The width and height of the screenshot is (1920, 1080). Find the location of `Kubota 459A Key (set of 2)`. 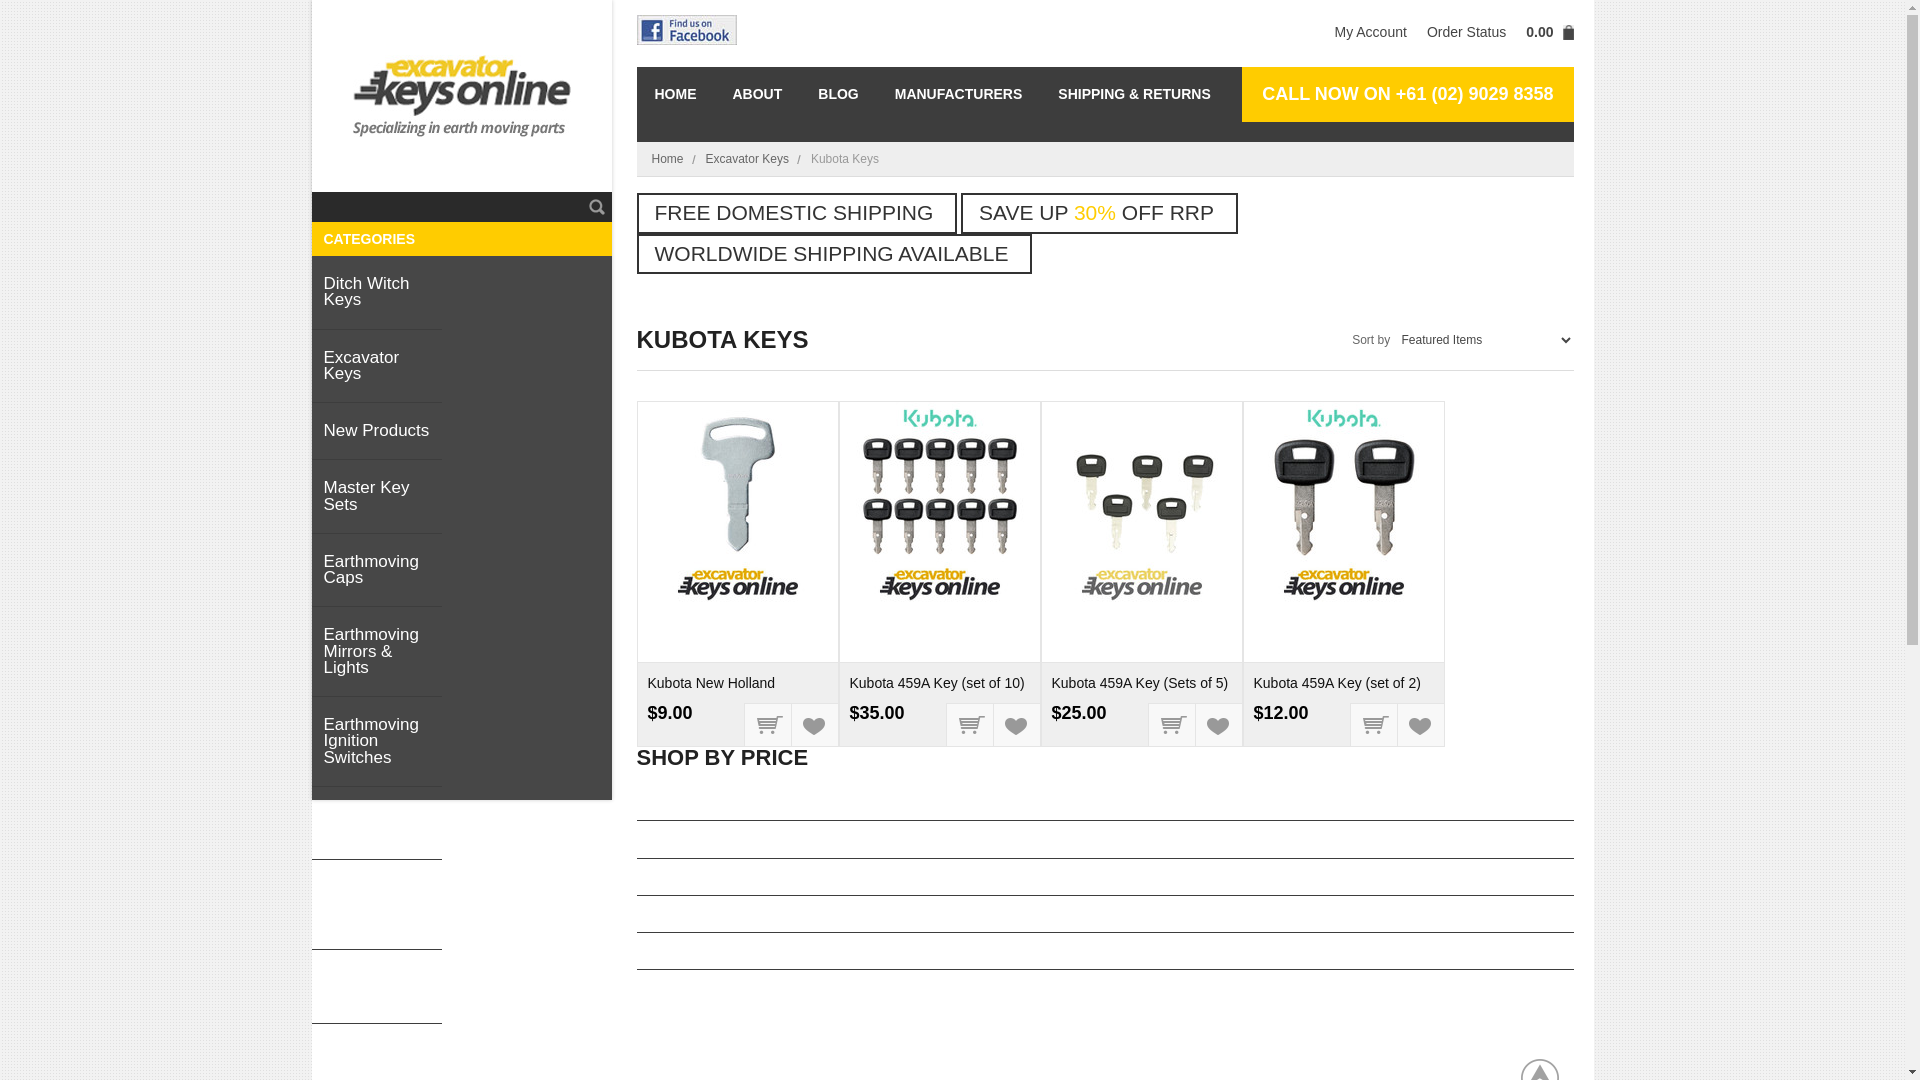

Kubota 459A Key (set of 2) is located at coordinates (1338, 683).